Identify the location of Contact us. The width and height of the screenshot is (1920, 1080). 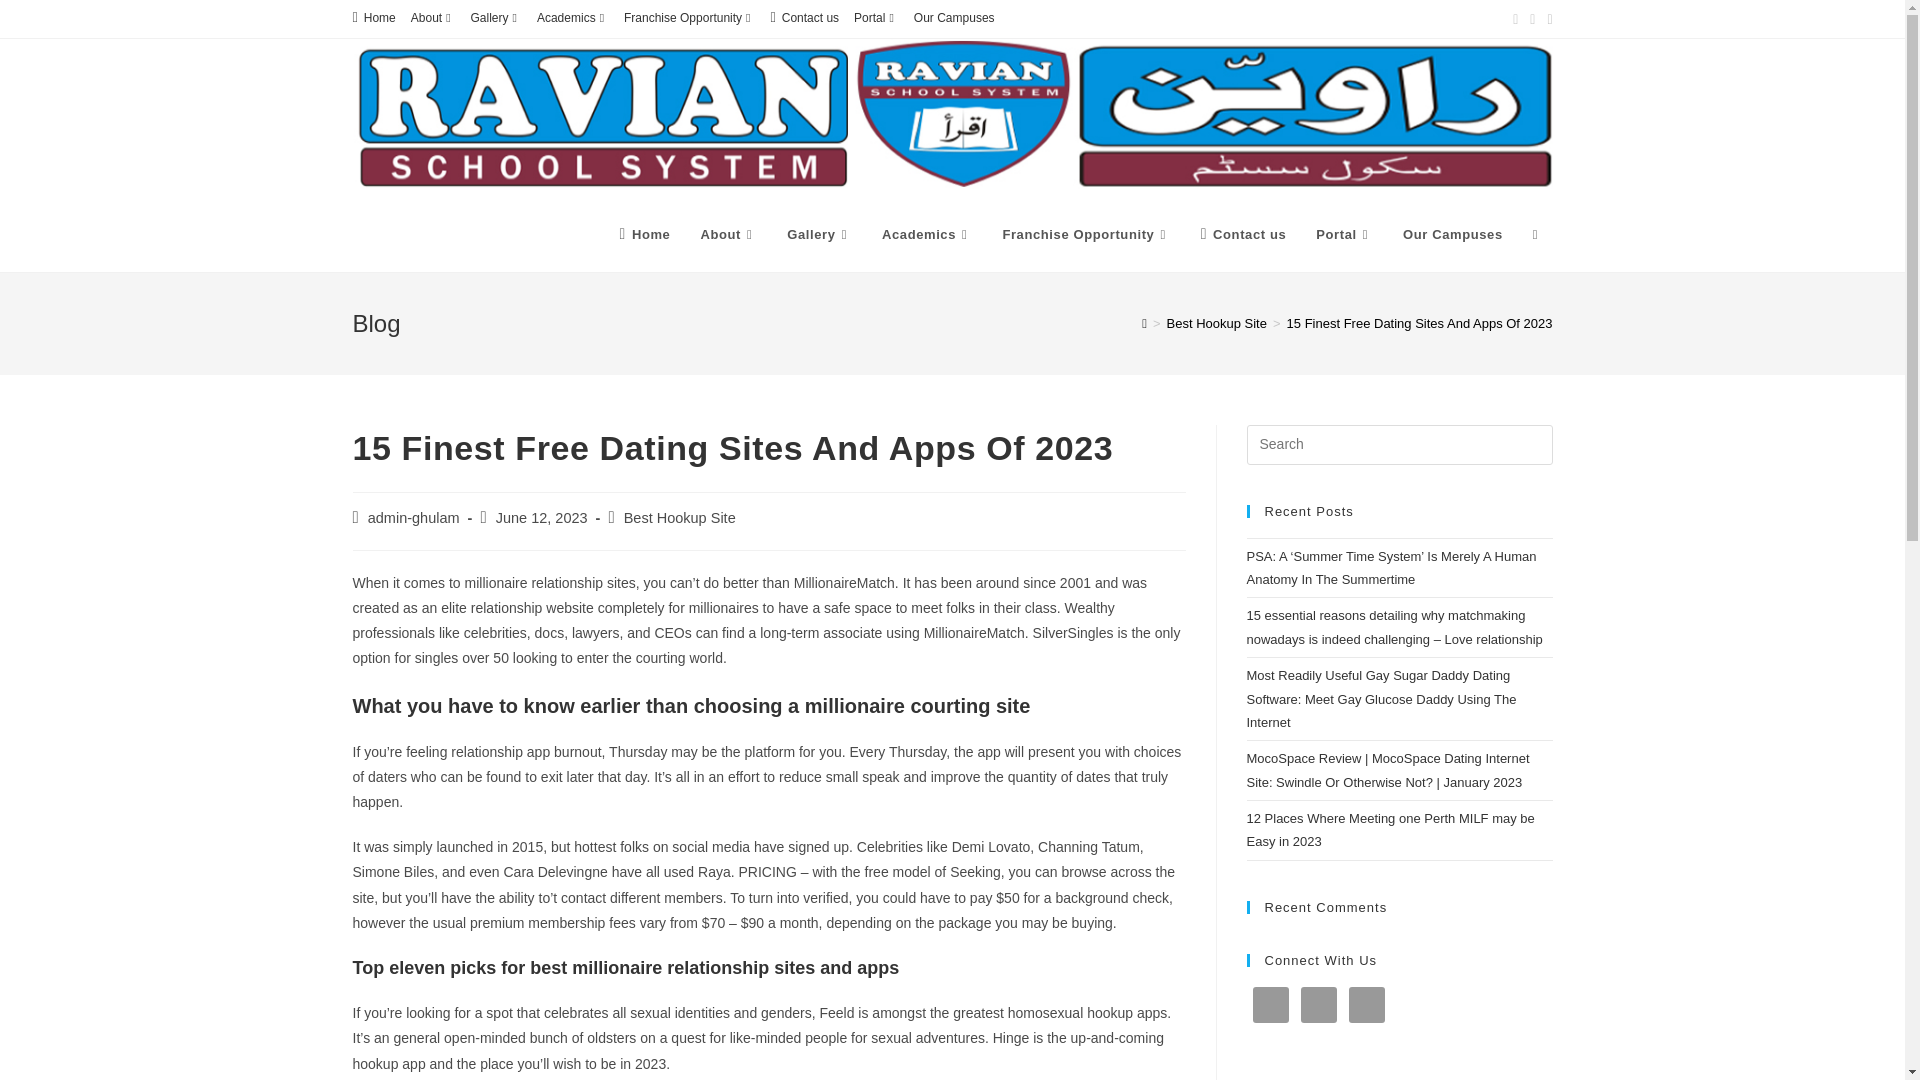
(804, 18).